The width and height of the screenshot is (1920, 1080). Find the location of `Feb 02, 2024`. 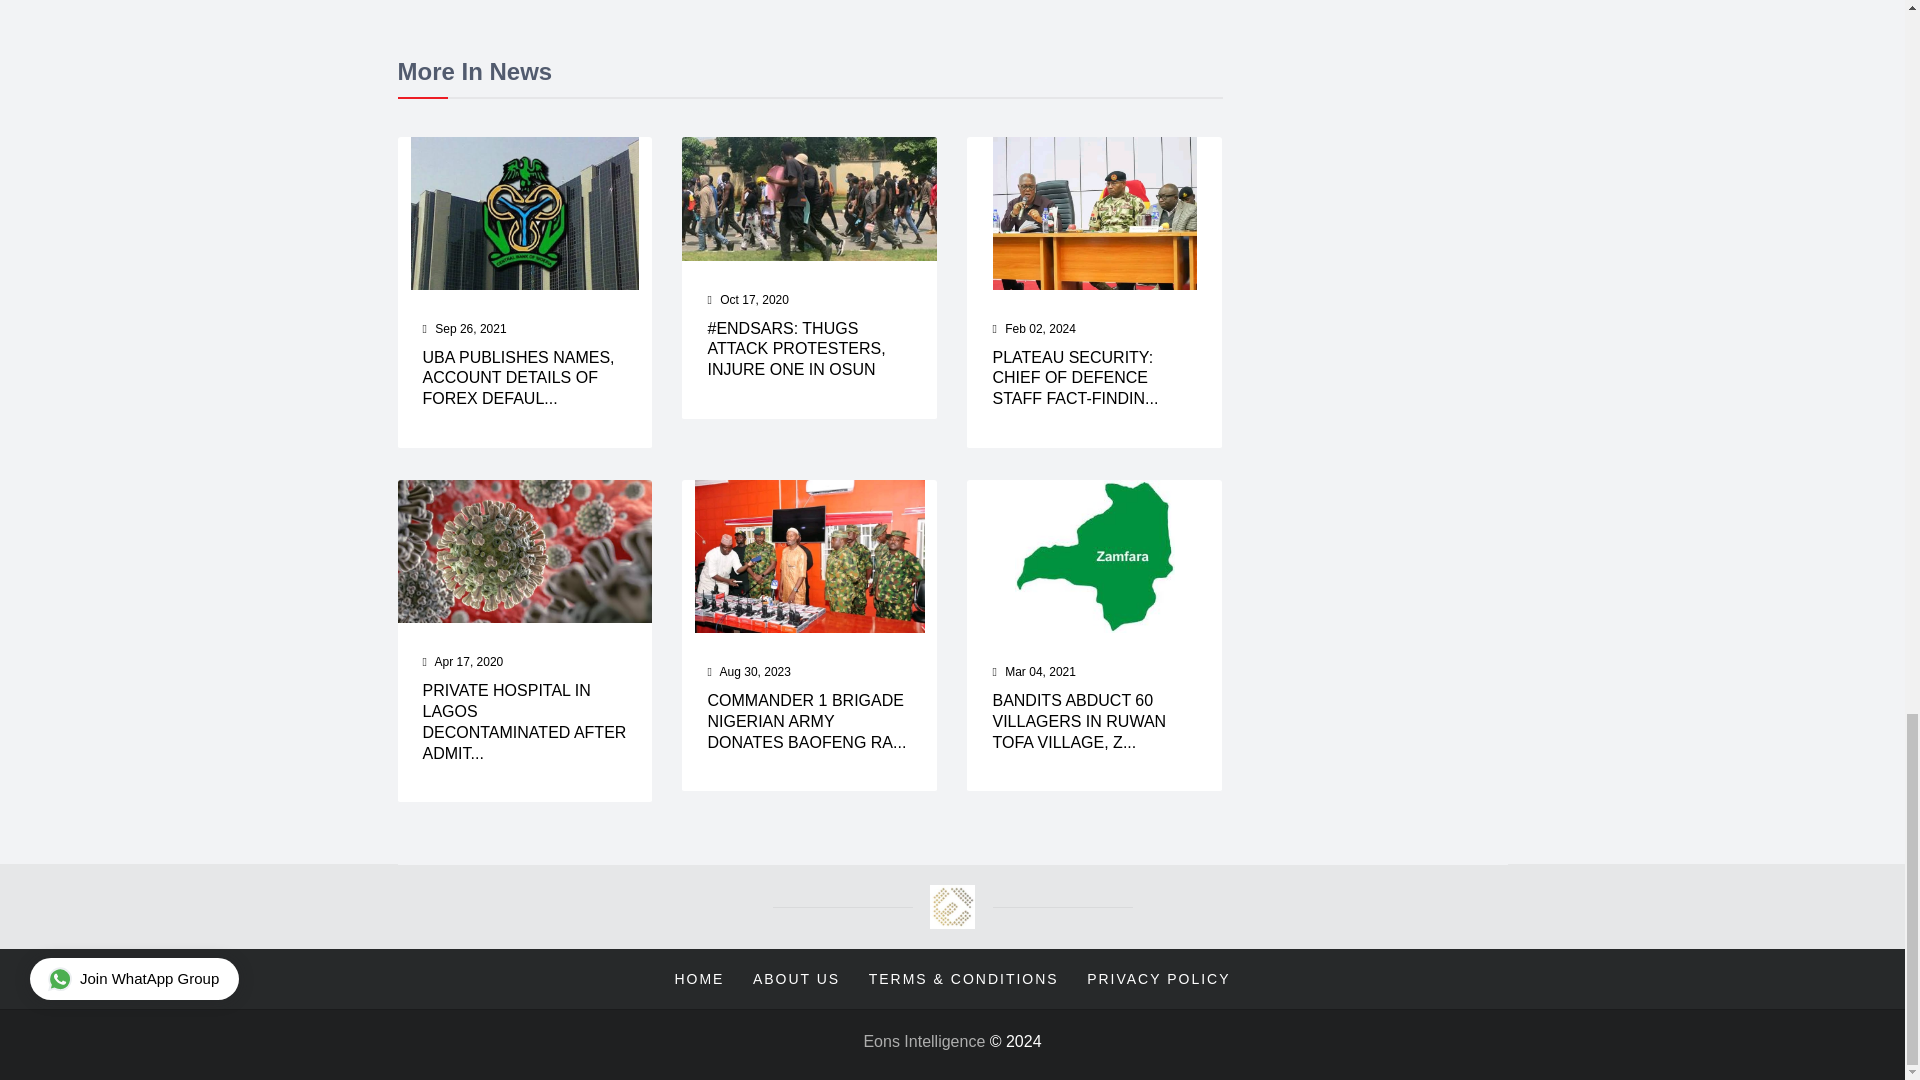

Feb 02, 2024 is located at coordinates (1040, 328).